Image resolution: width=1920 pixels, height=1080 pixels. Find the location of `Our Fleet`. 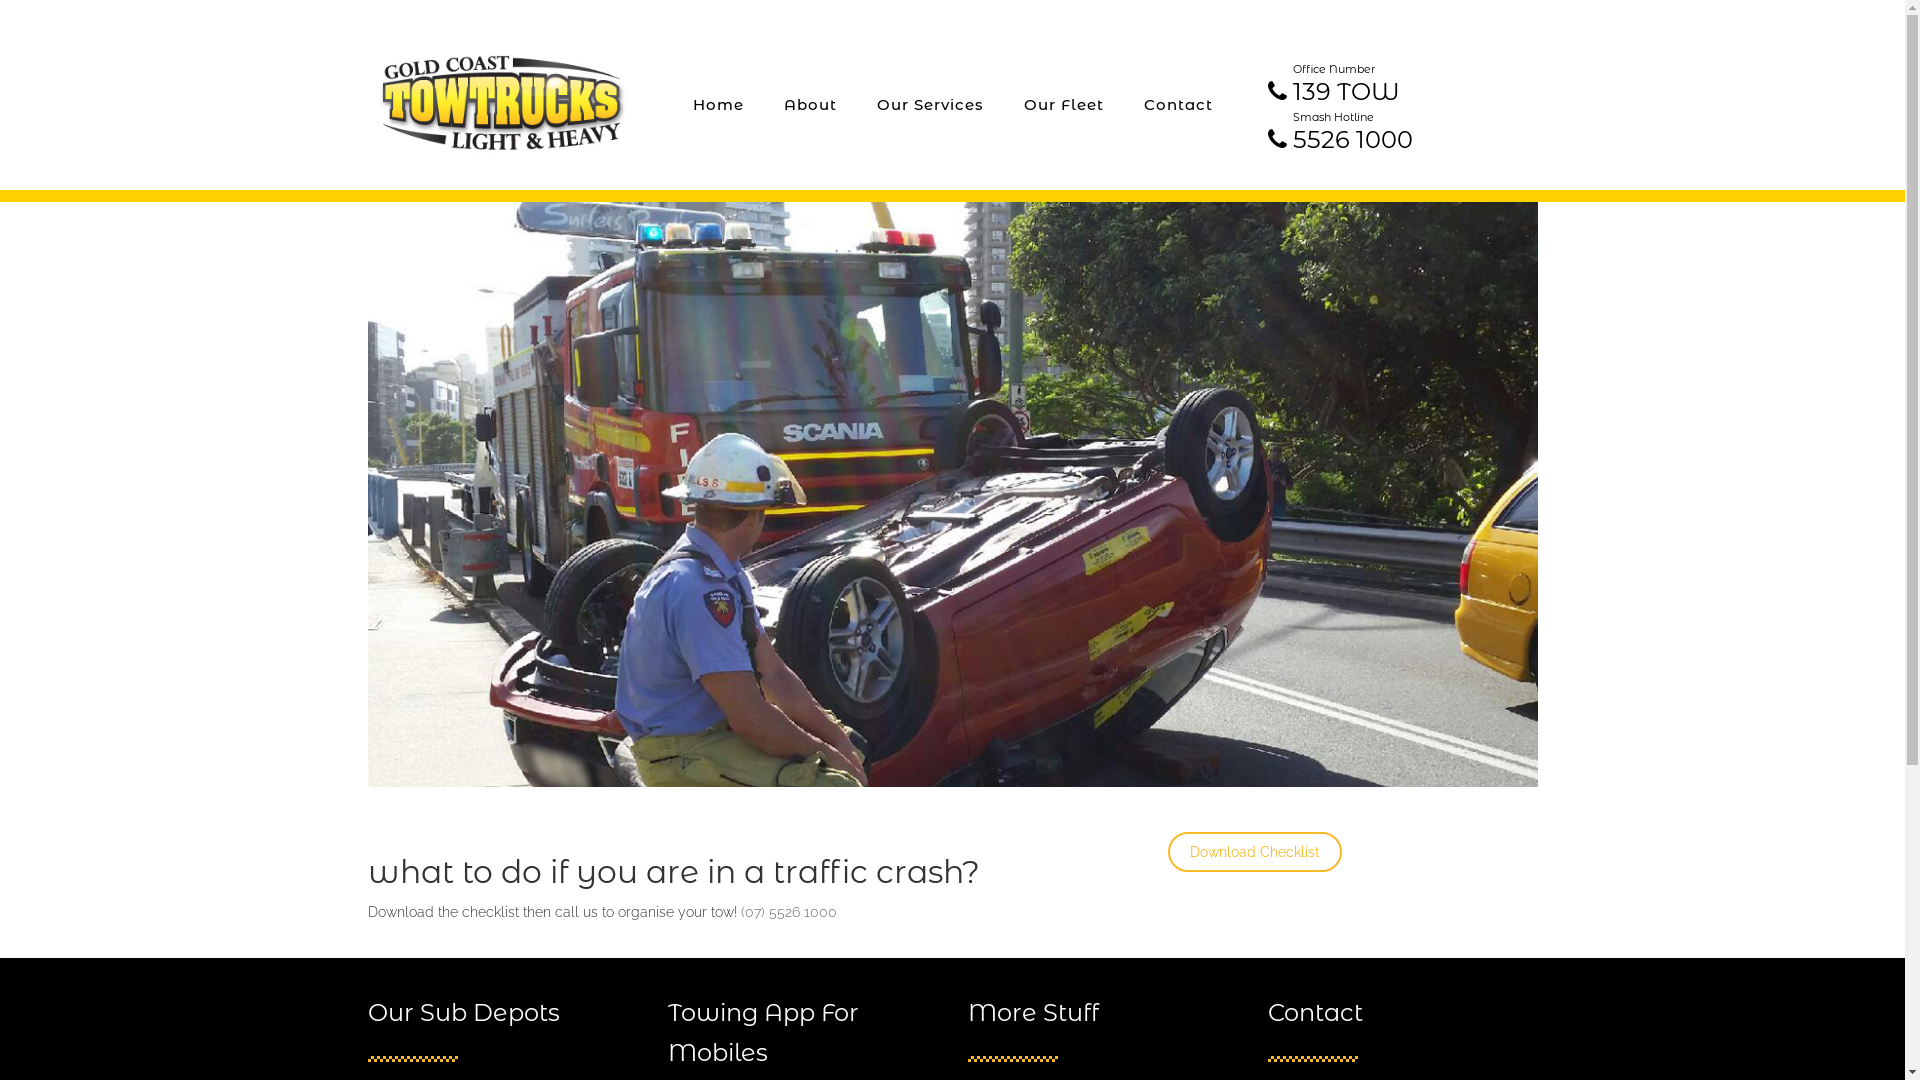

Our Fleet is located at coordinates (1064, 105).